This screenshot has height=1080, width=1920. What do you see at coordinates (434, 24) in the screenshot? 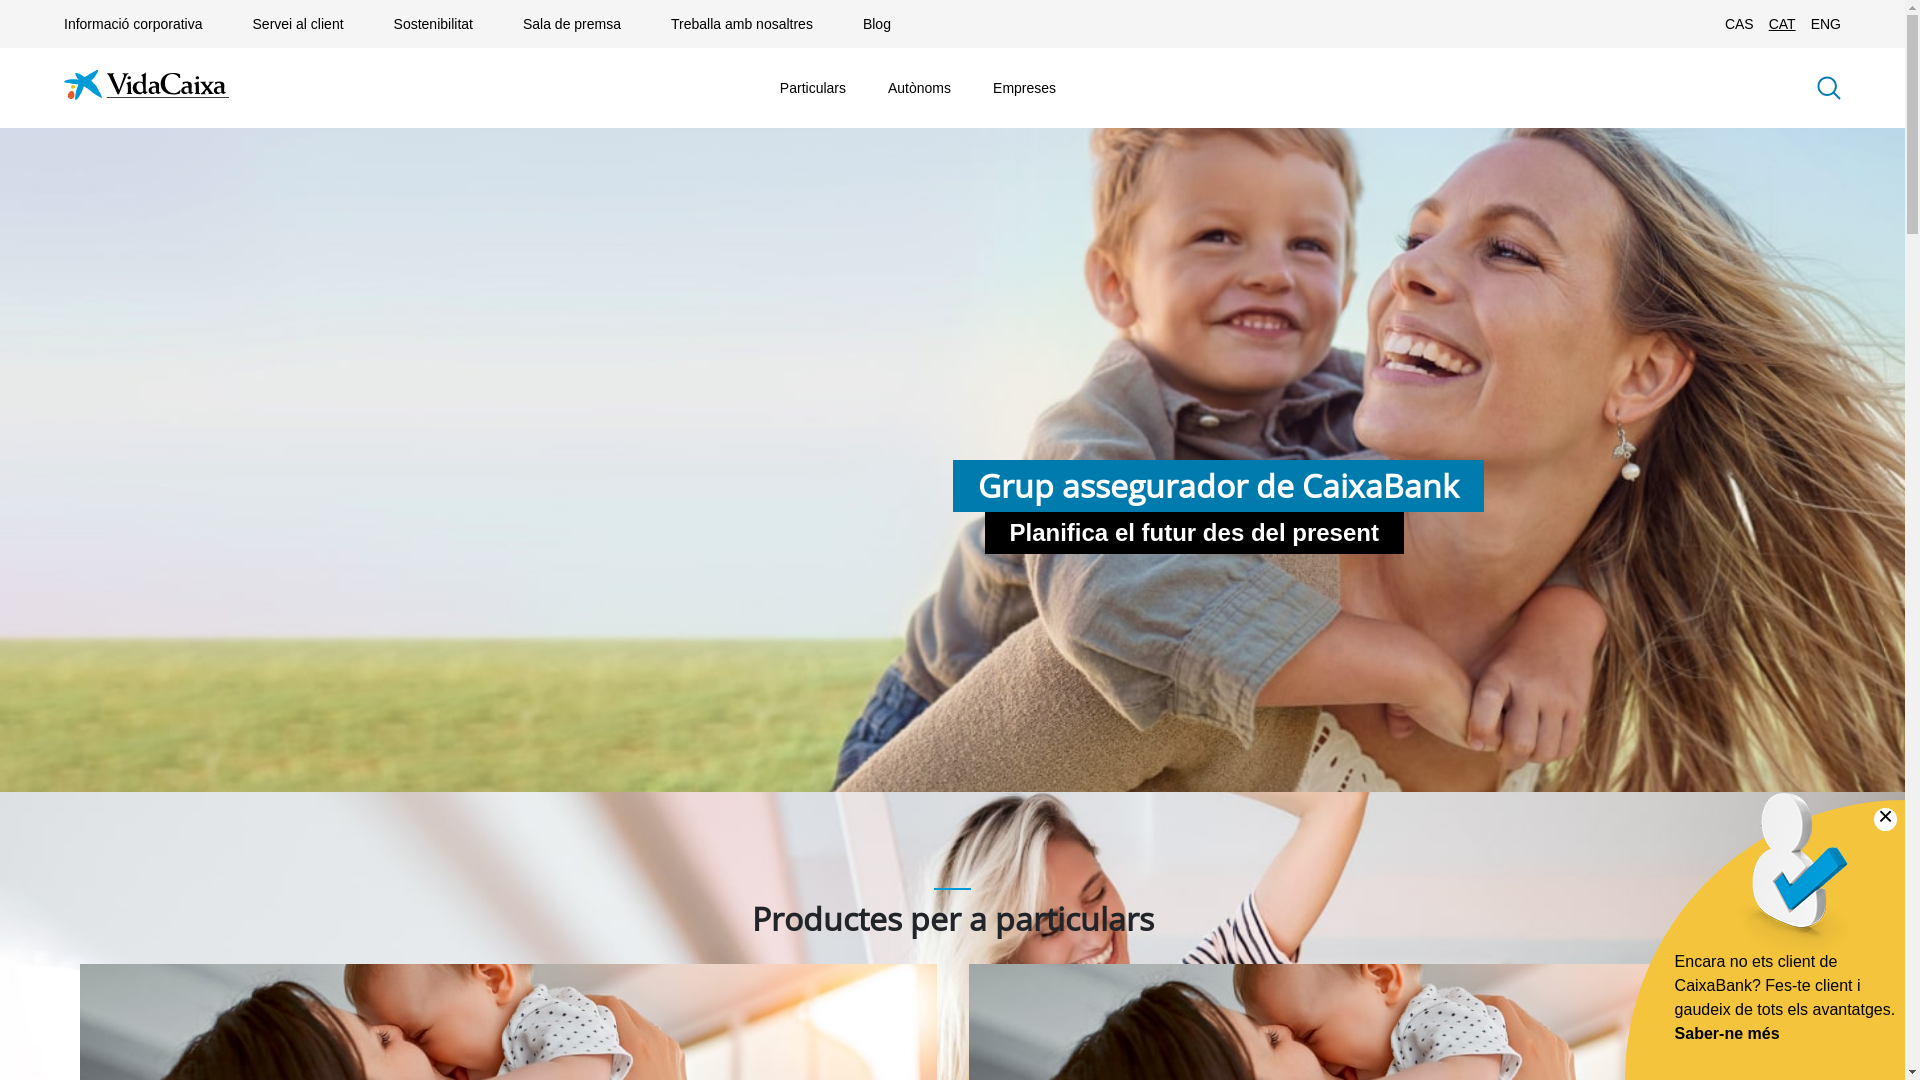
I see `Sostenibilitat` at bounding box center [434, 24].